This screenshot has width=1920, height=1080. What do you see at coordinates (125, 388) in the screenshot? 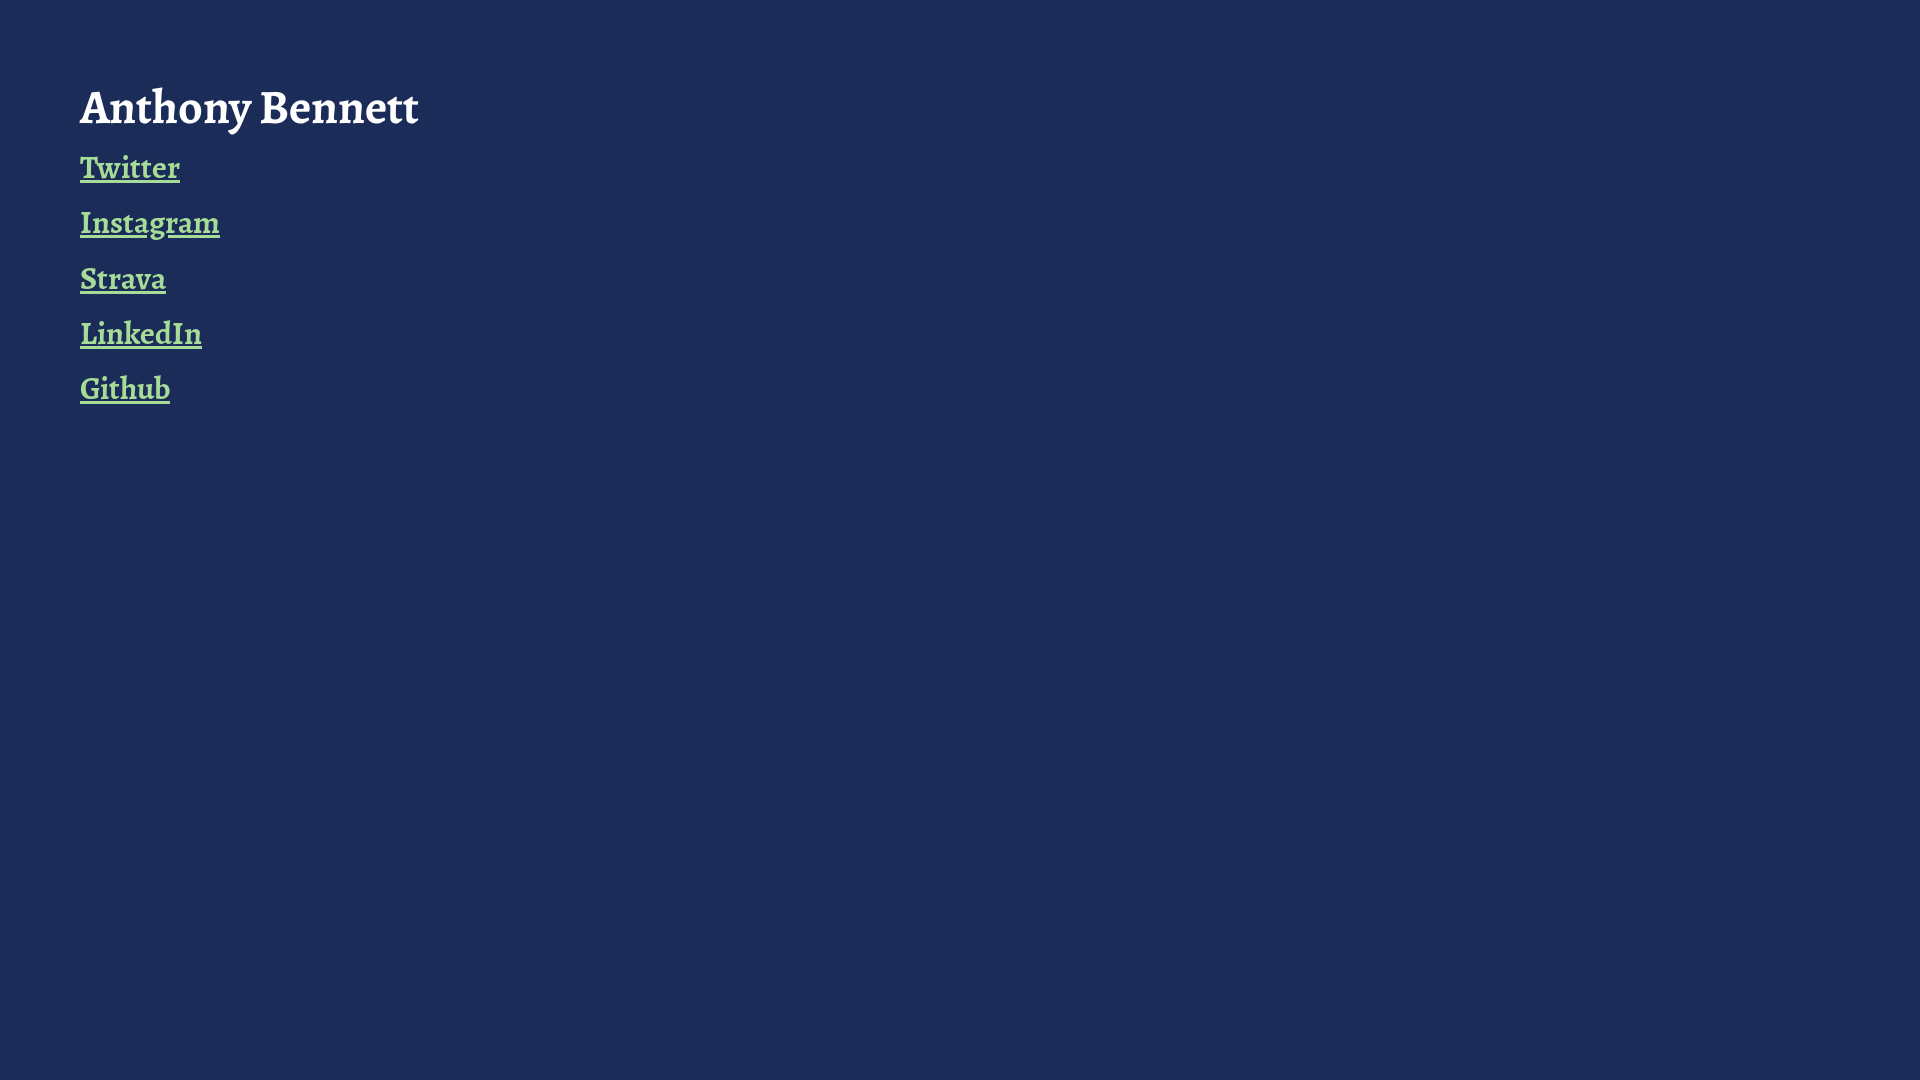
I see `Github` at bounding box center [125, 388].